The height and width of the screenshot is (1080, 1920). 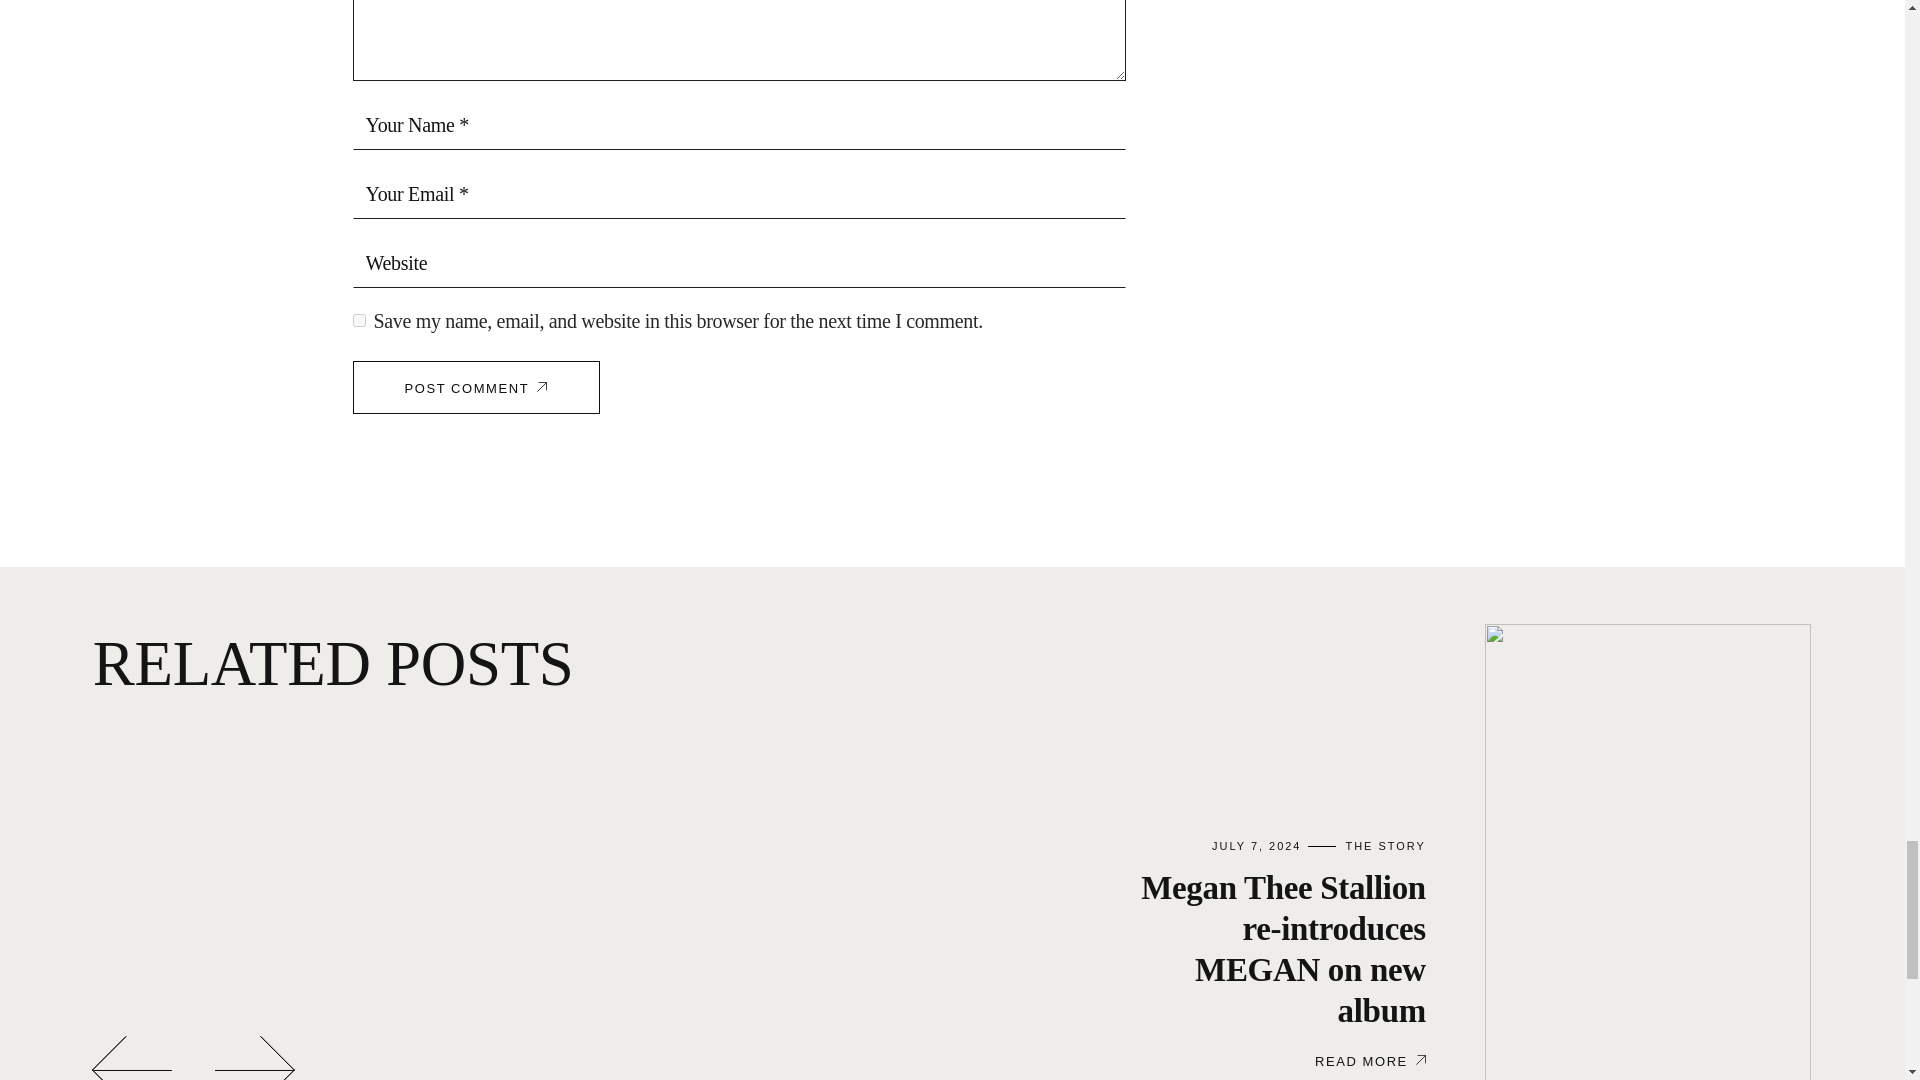 I want to click on yes, so click(x=358, y=320).